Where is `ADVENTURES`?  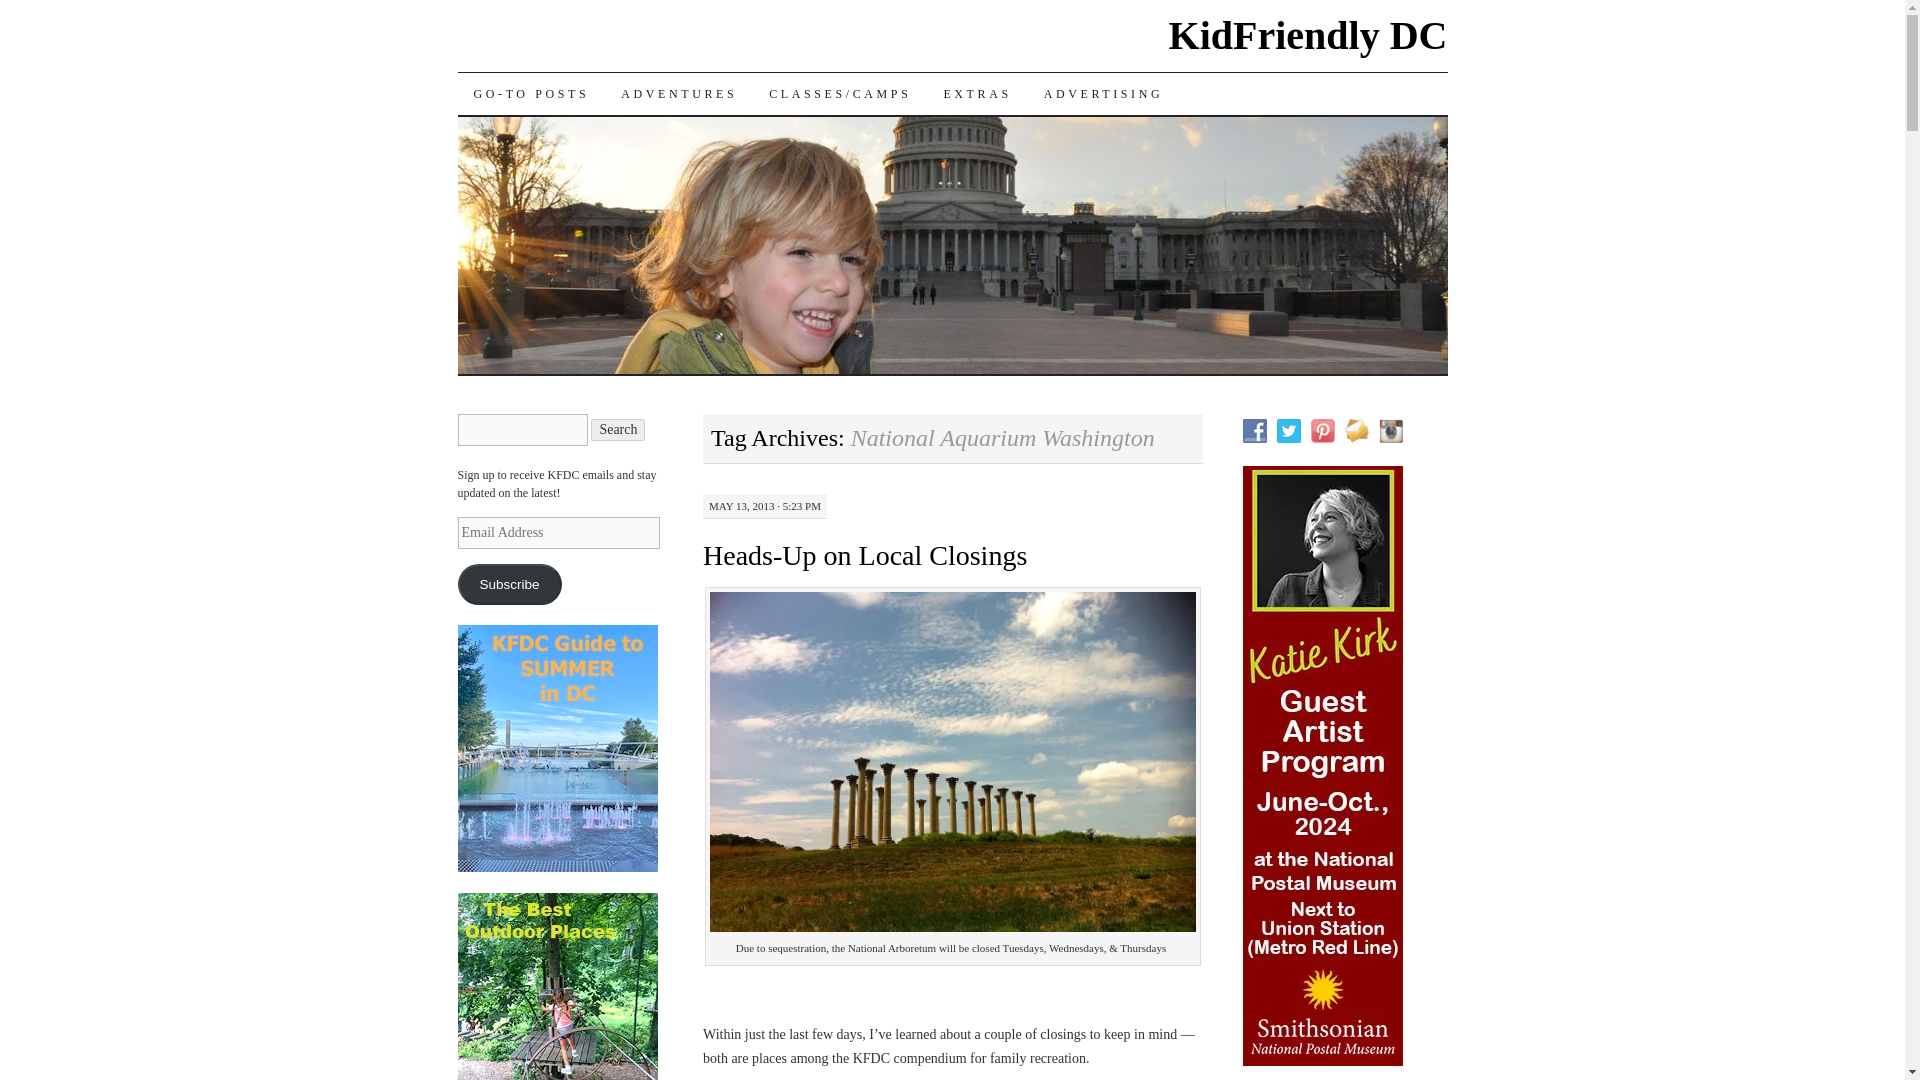
ADVENTURES is located at coordinates (678, 94).